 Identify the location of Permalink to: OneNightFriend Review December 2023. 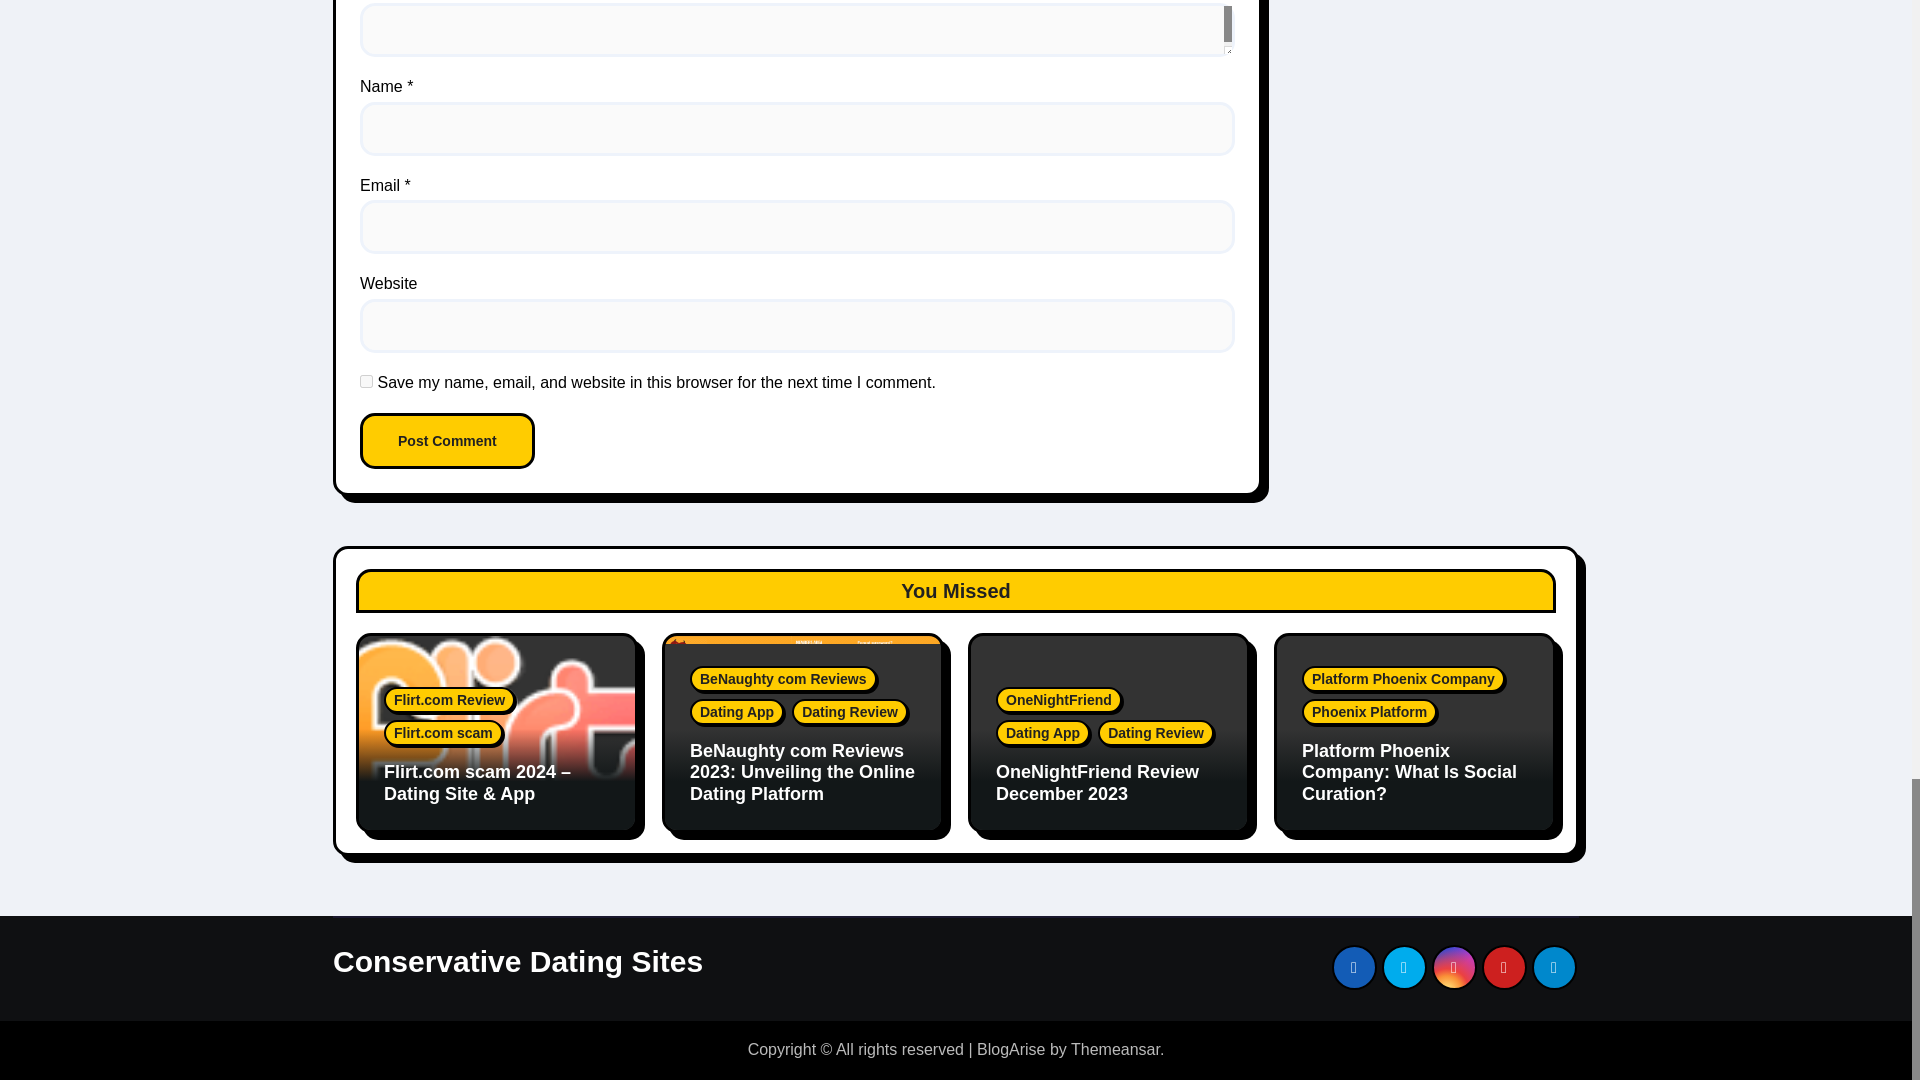
(1097, 782).